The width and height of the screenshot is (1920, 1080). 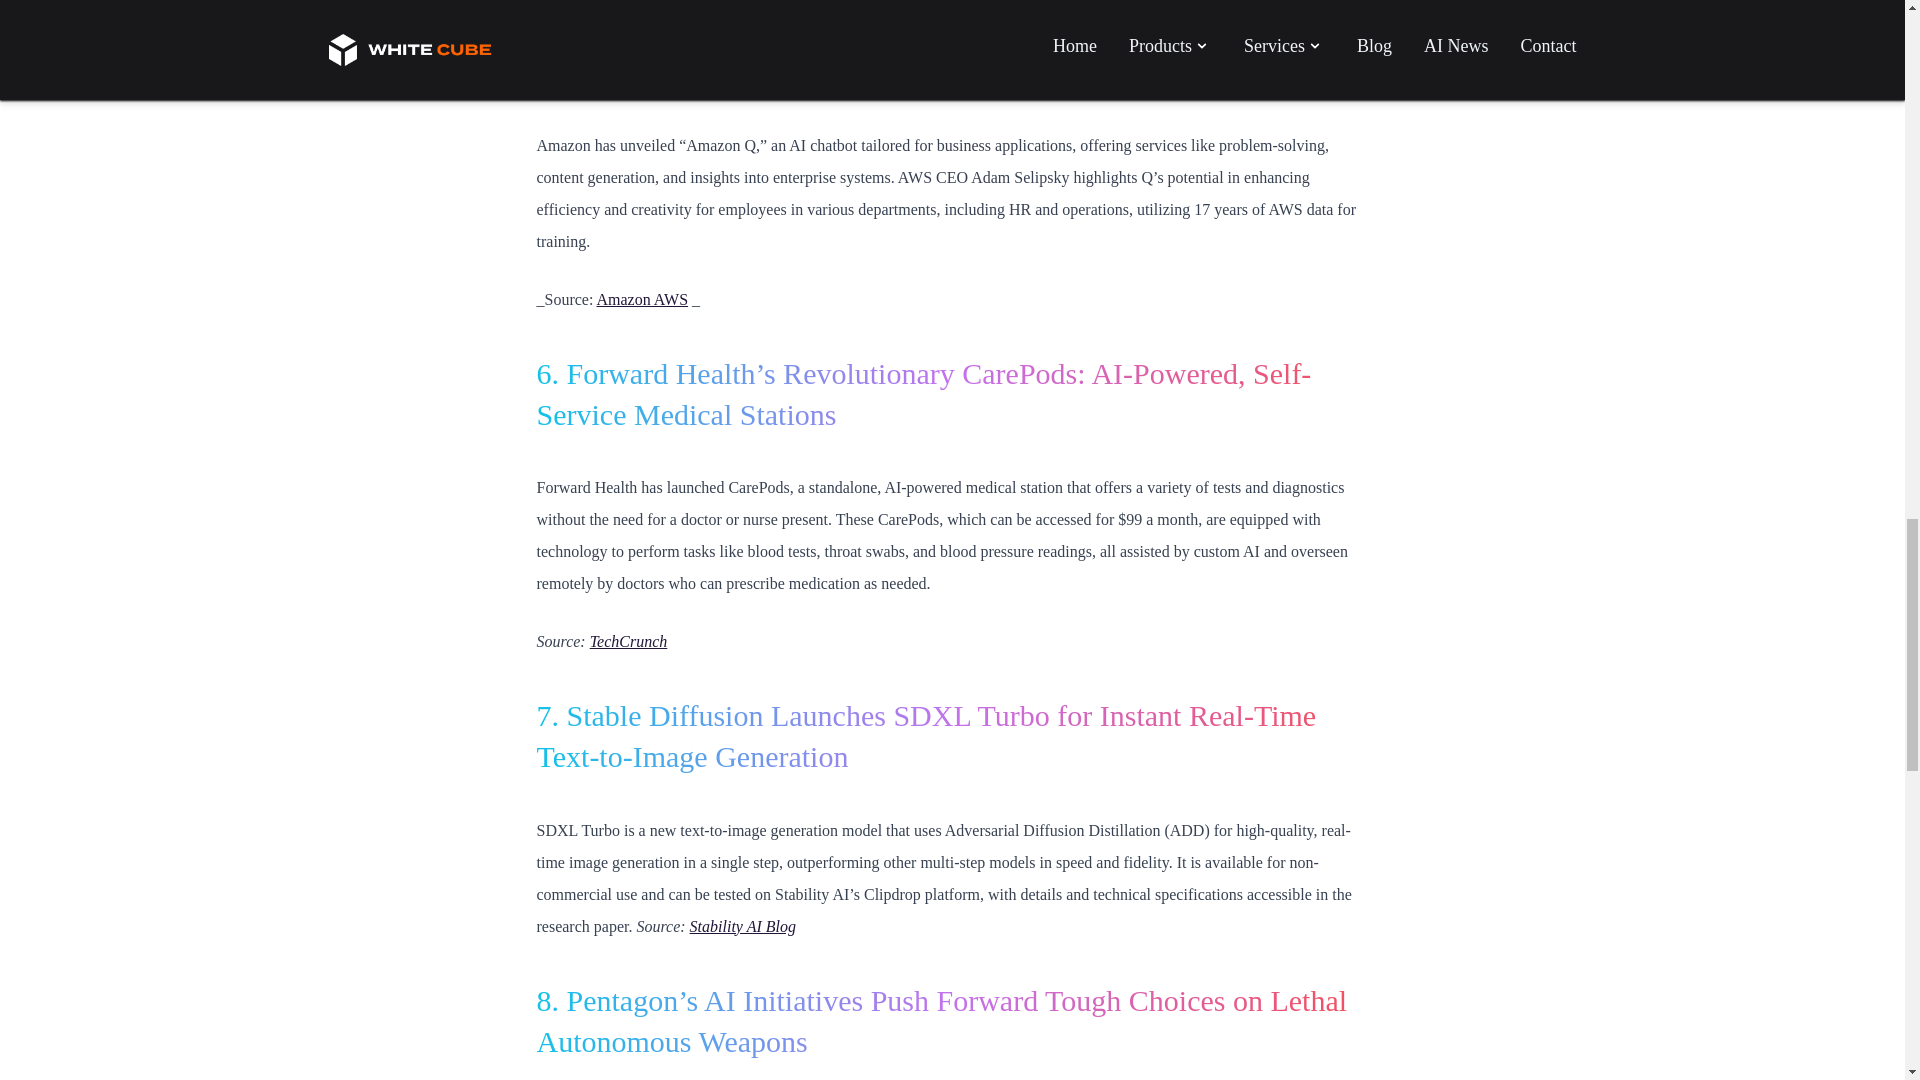 What do you see at coordinates (742, 926) in the screenshot?
I see `Stability AI Blog` at bounding box center [742, 926].